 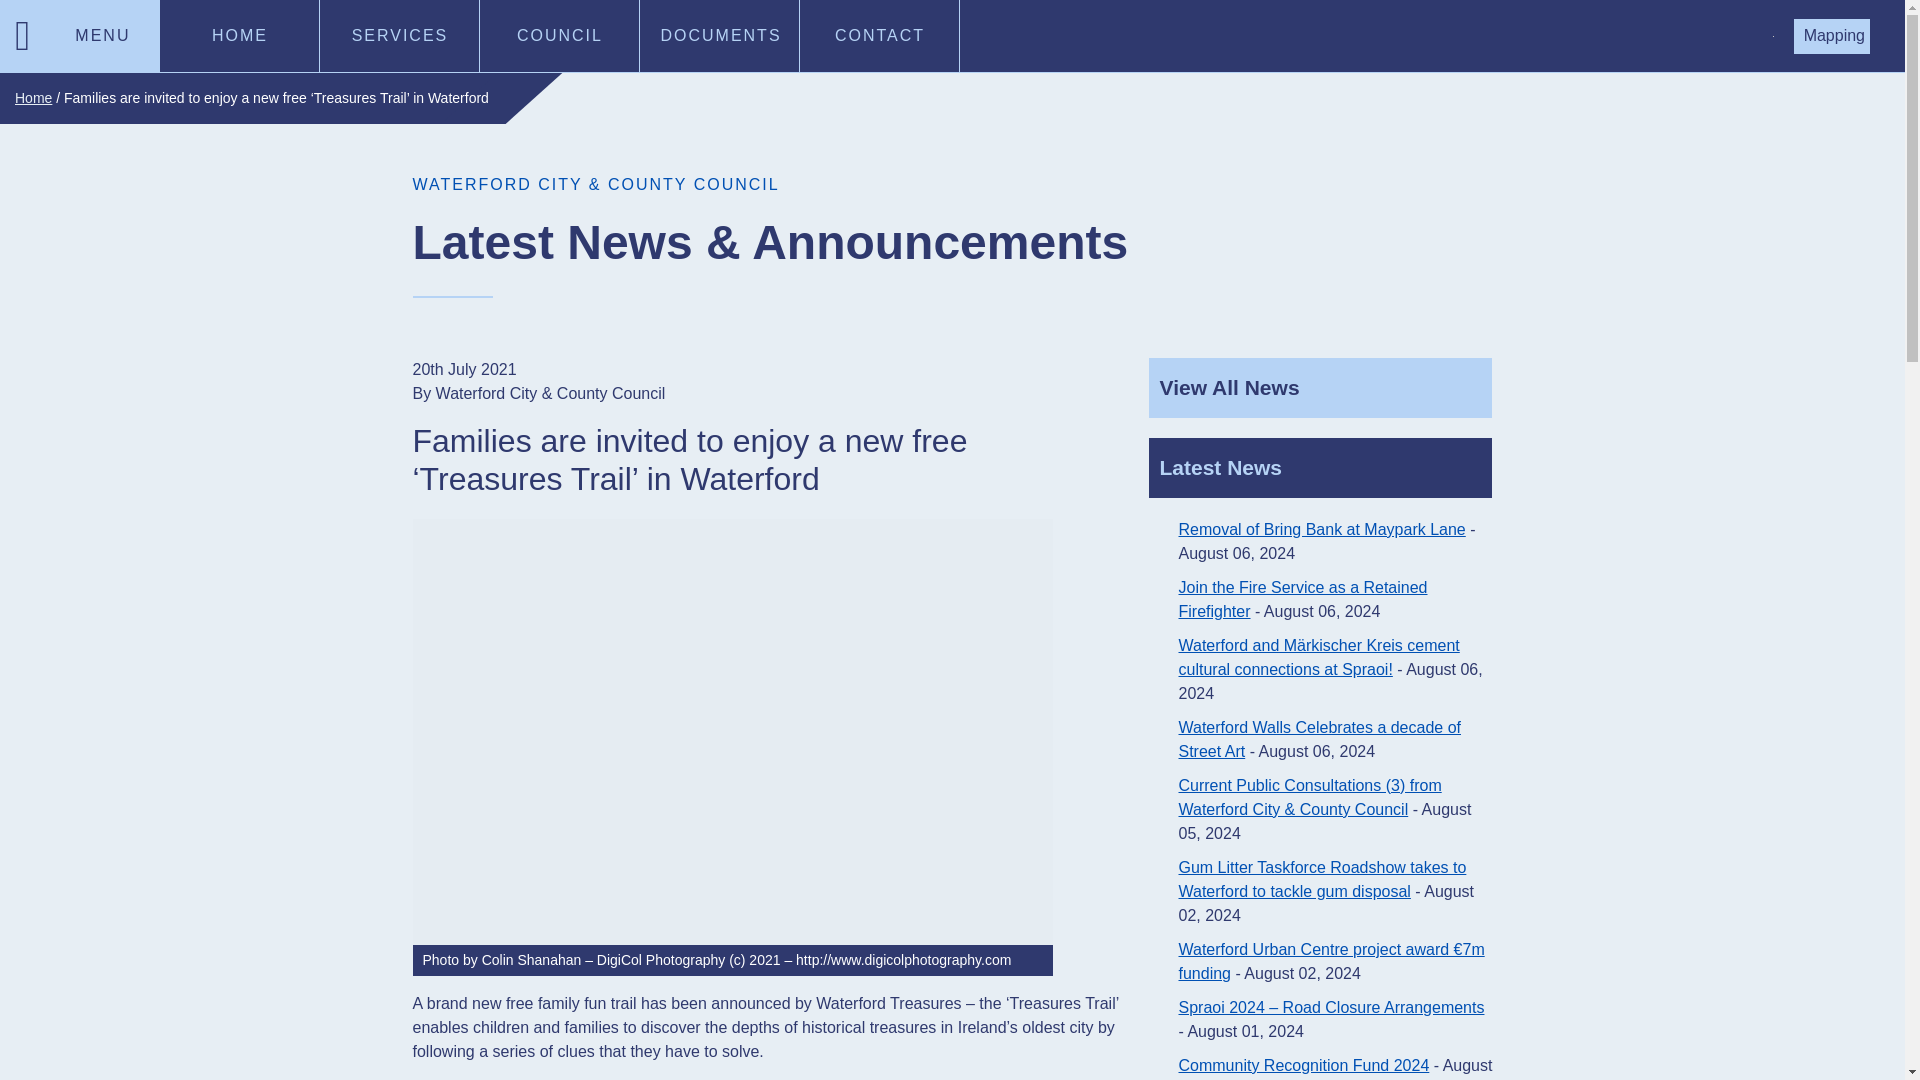 What do you see at coordinates (1302, 598) in the screenshot?
I see `Join the Fire Service as a Retained Firefighter` at bounding box center [1302, 598].